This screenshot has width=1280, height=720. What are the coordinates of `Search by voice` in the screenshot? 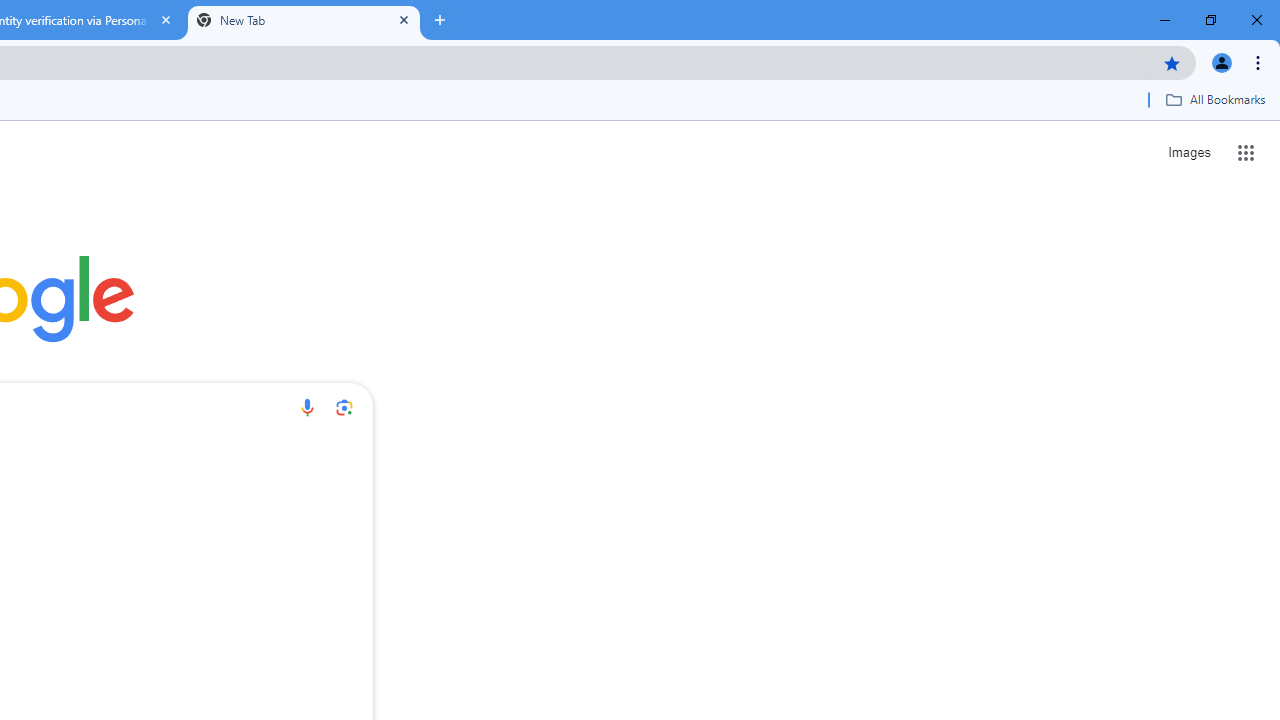 It's located at (307, 407).